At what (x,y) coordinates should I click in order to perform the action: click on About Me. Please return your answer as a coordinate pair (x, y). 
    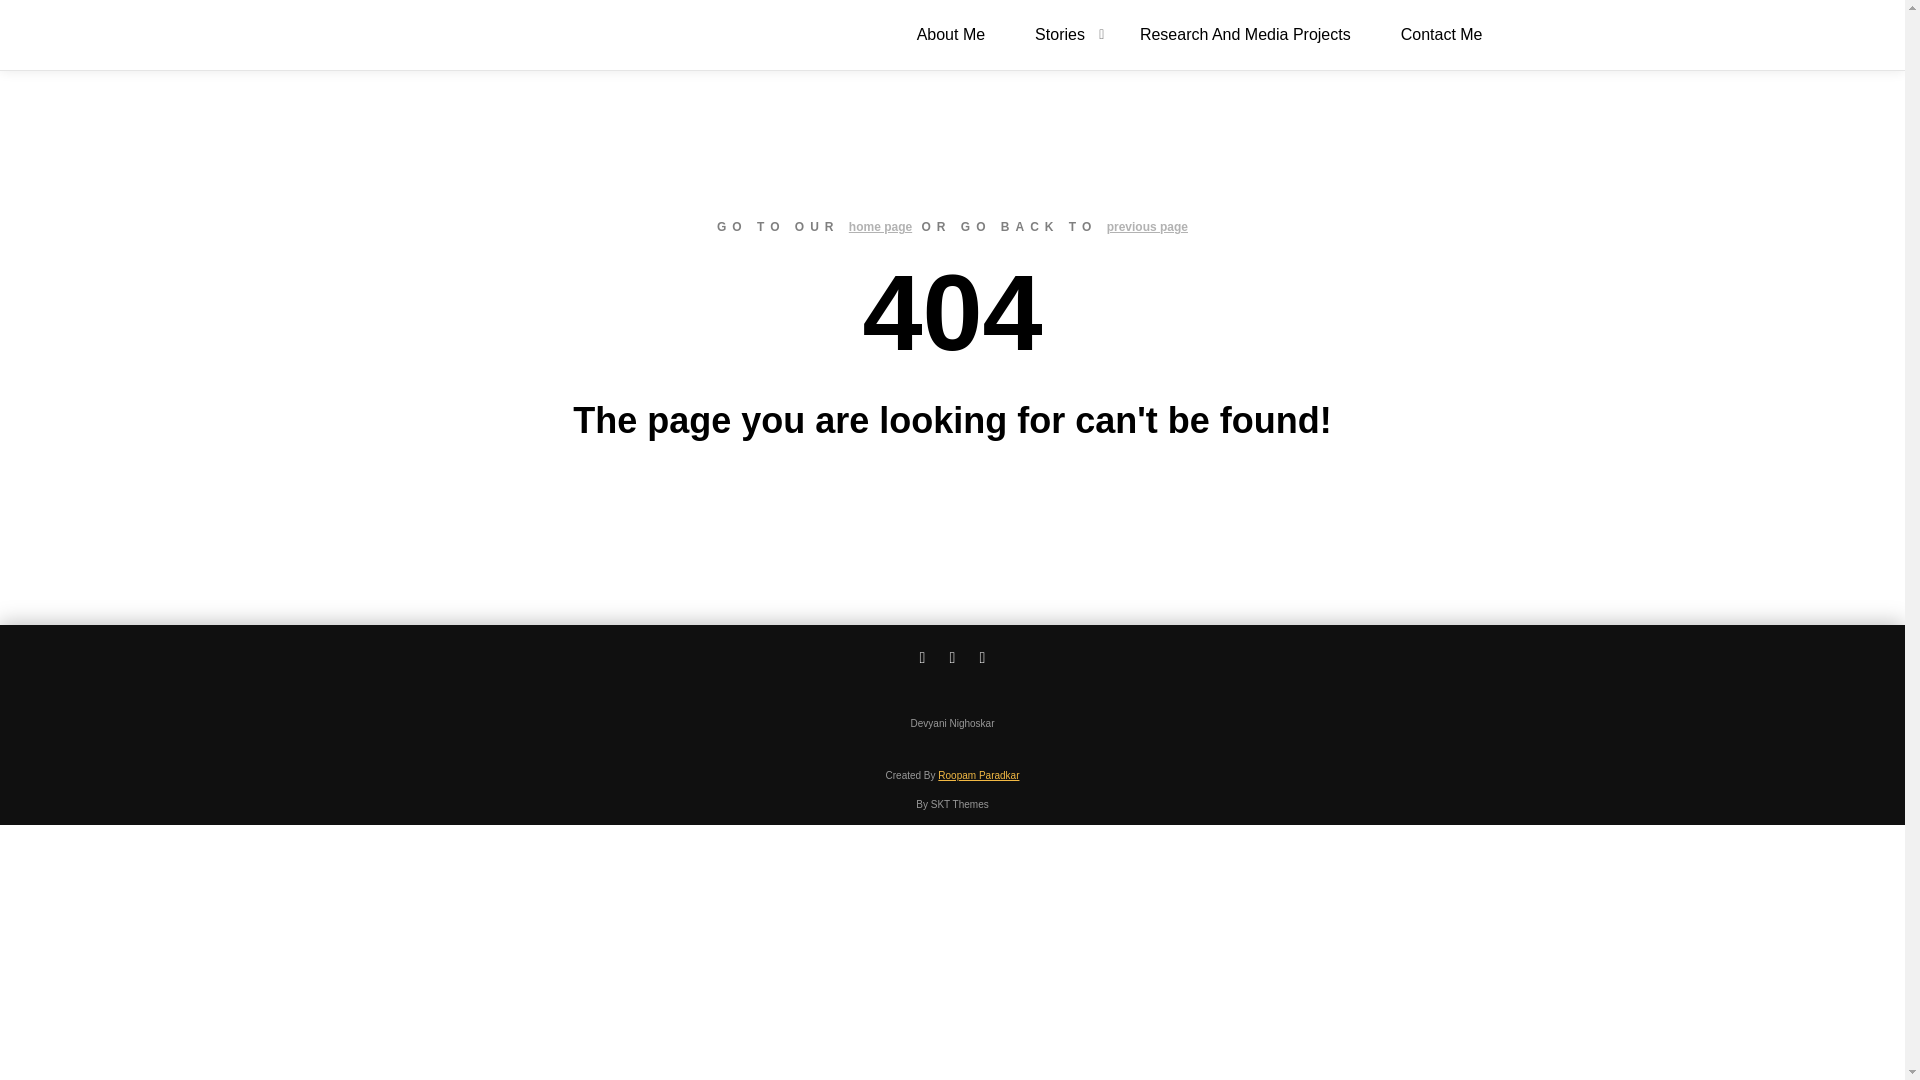
    Looking at the image, I should click on (950, 35).